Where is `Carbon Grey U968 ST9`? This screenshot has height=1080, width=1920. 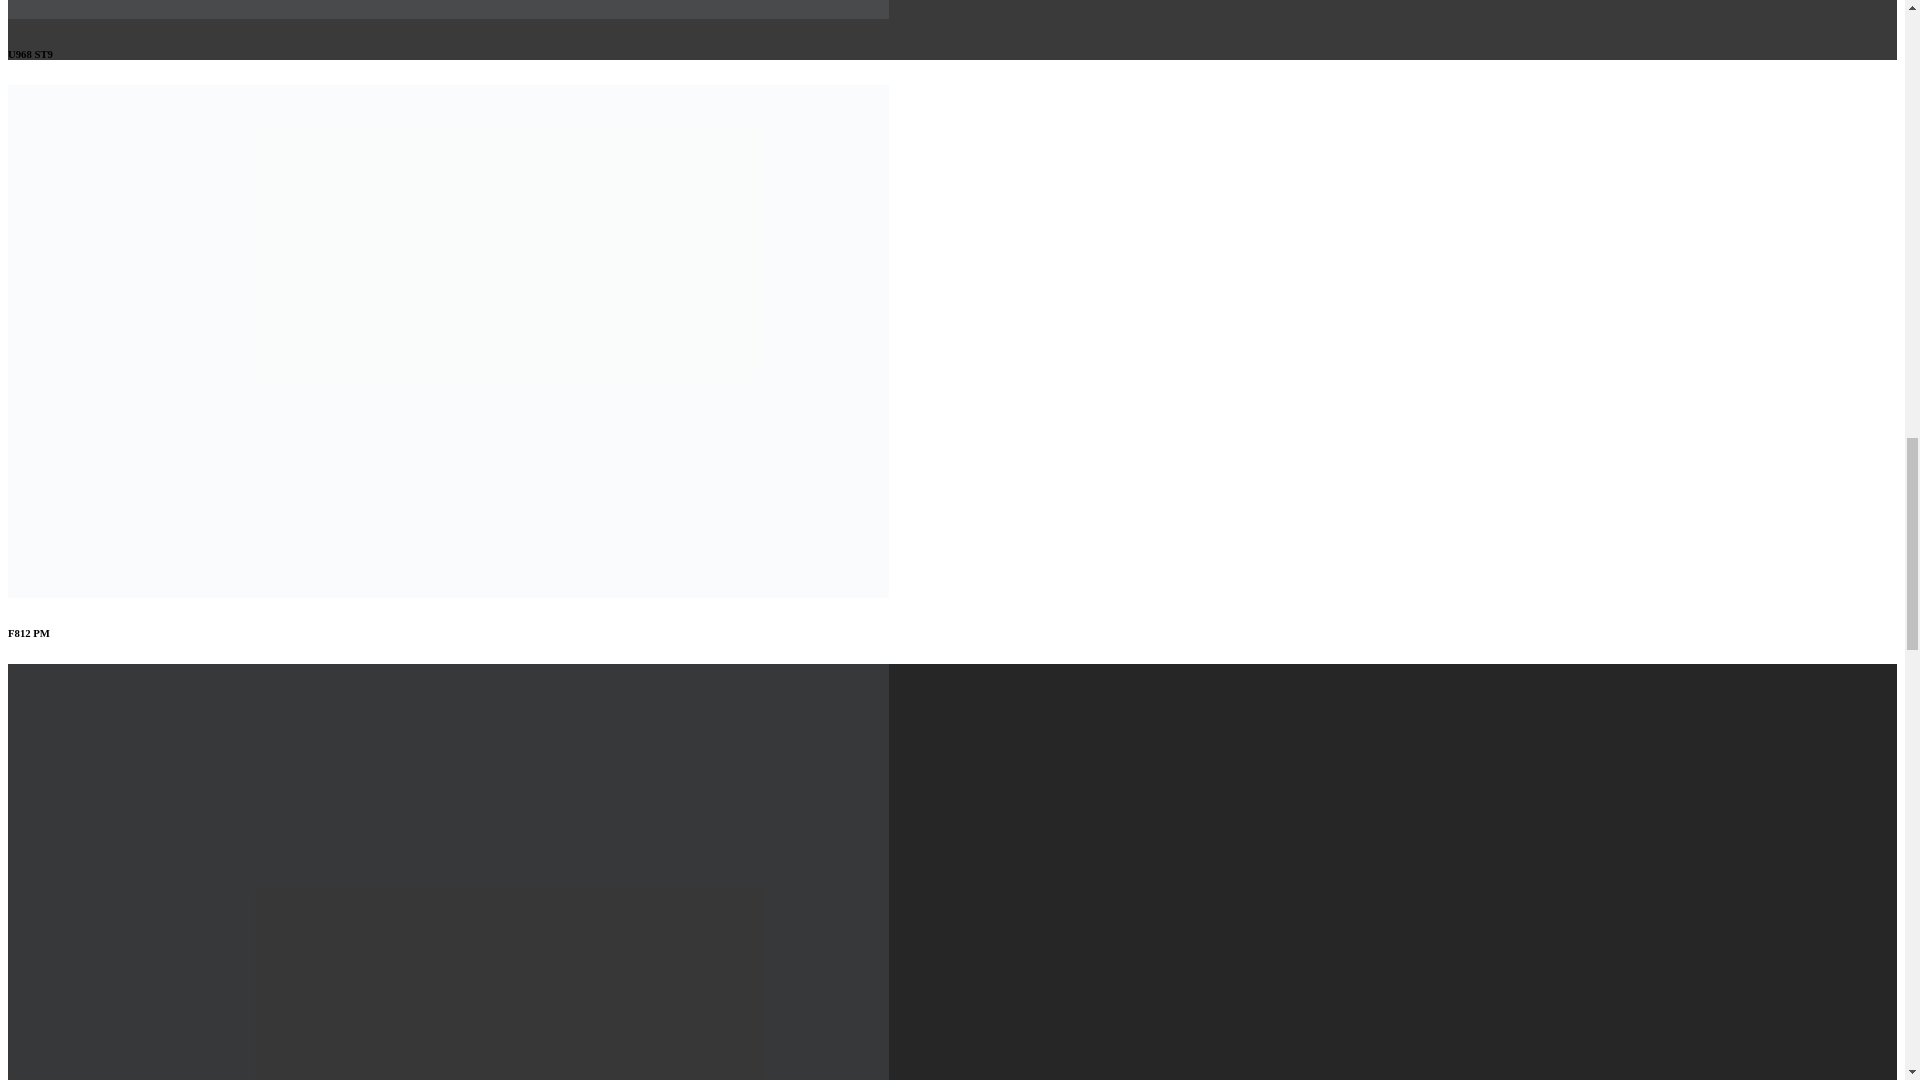
Carbon Grey U968 ST9 is located at coordinates (448, 10).